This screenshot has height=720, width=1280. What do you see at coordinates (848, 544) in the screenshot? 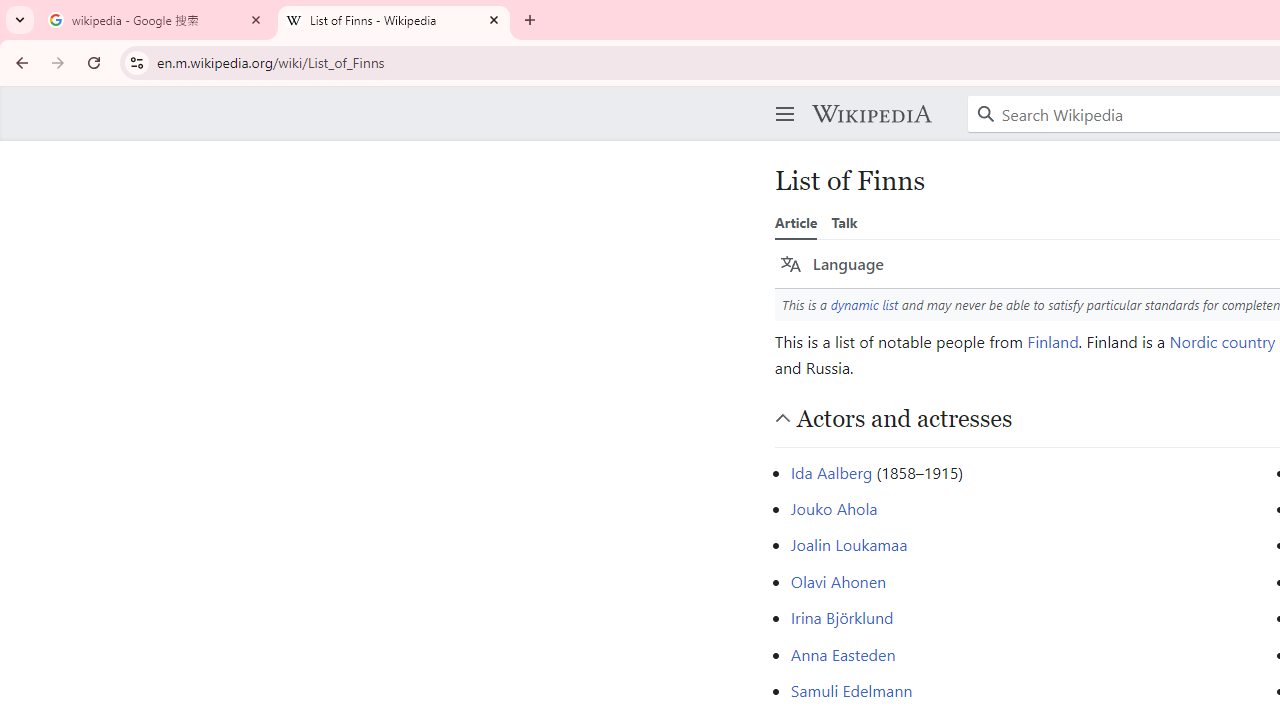
I see `Joalin Loukamaa` at bounding box center [848, 544].